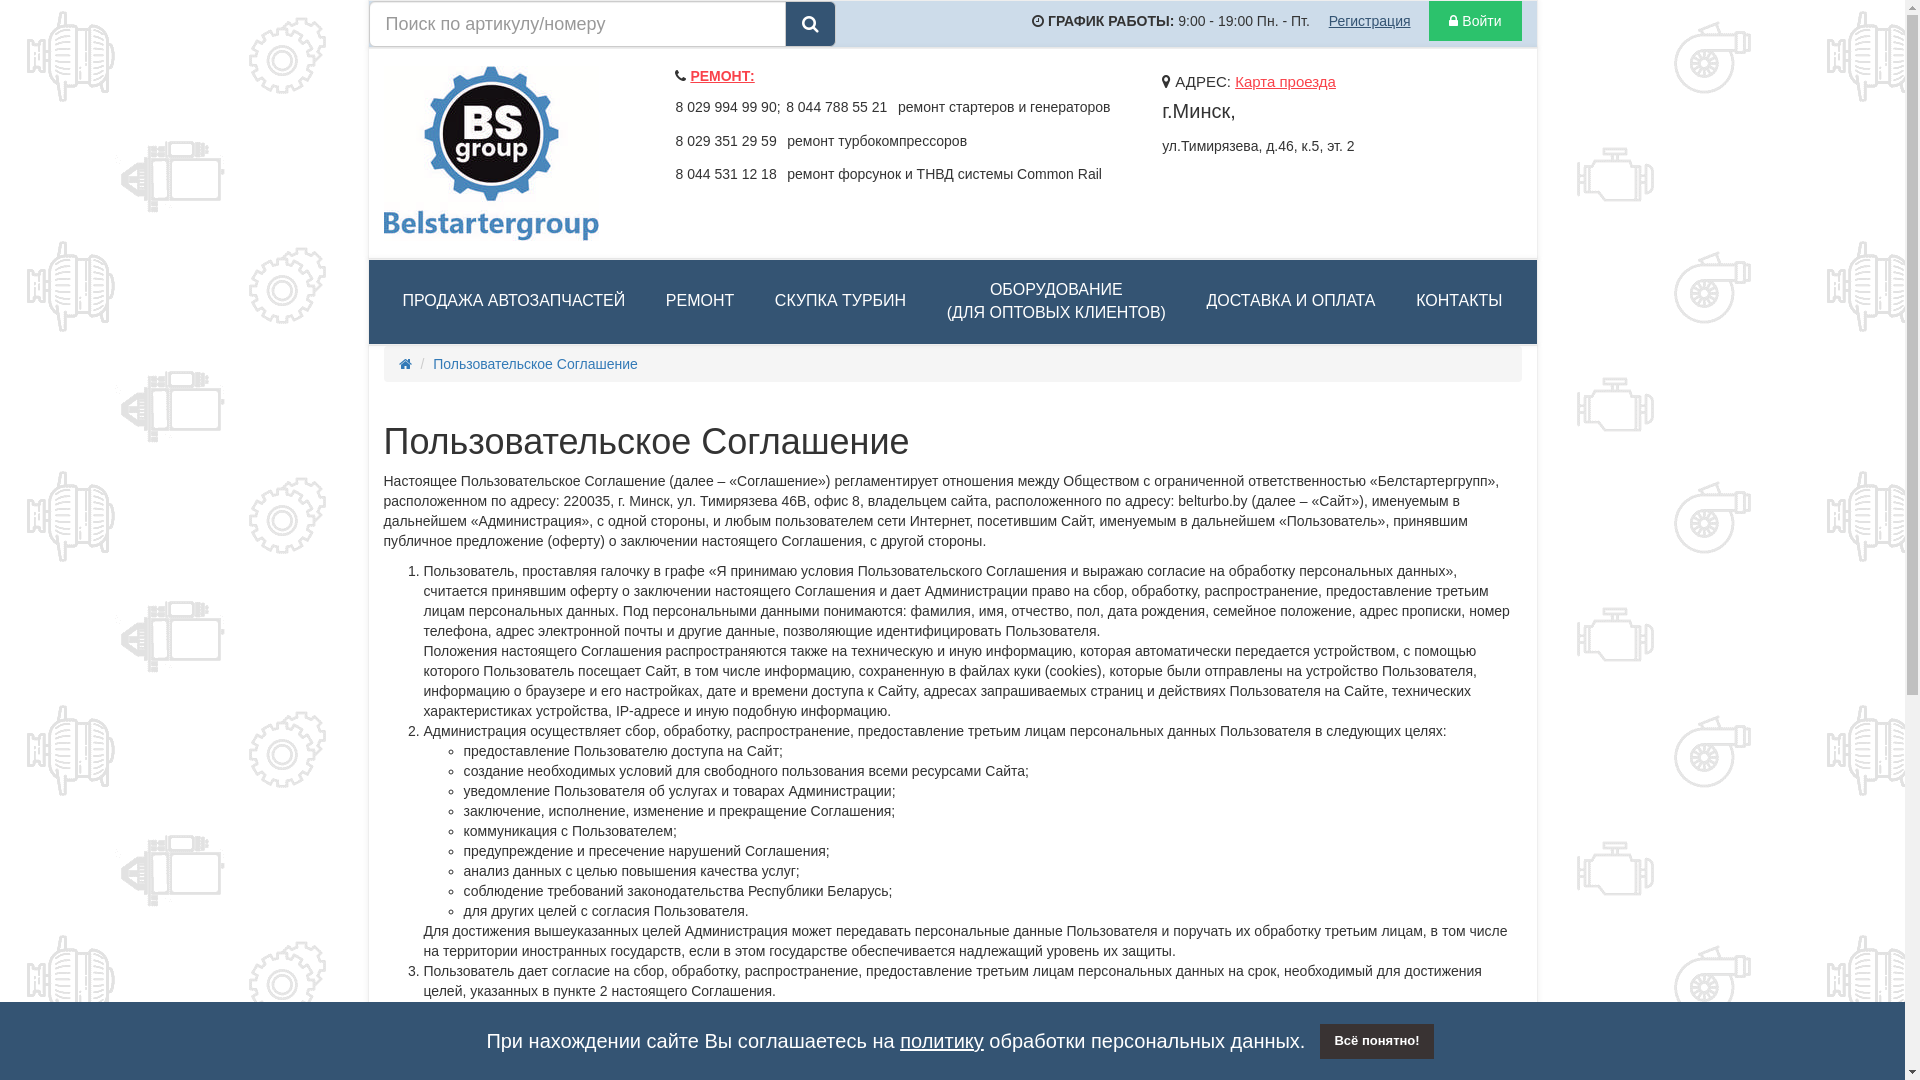  Describe the element at coordinates (726, 174) in the screenshot. I see `8 044 531 12 18` at that location.